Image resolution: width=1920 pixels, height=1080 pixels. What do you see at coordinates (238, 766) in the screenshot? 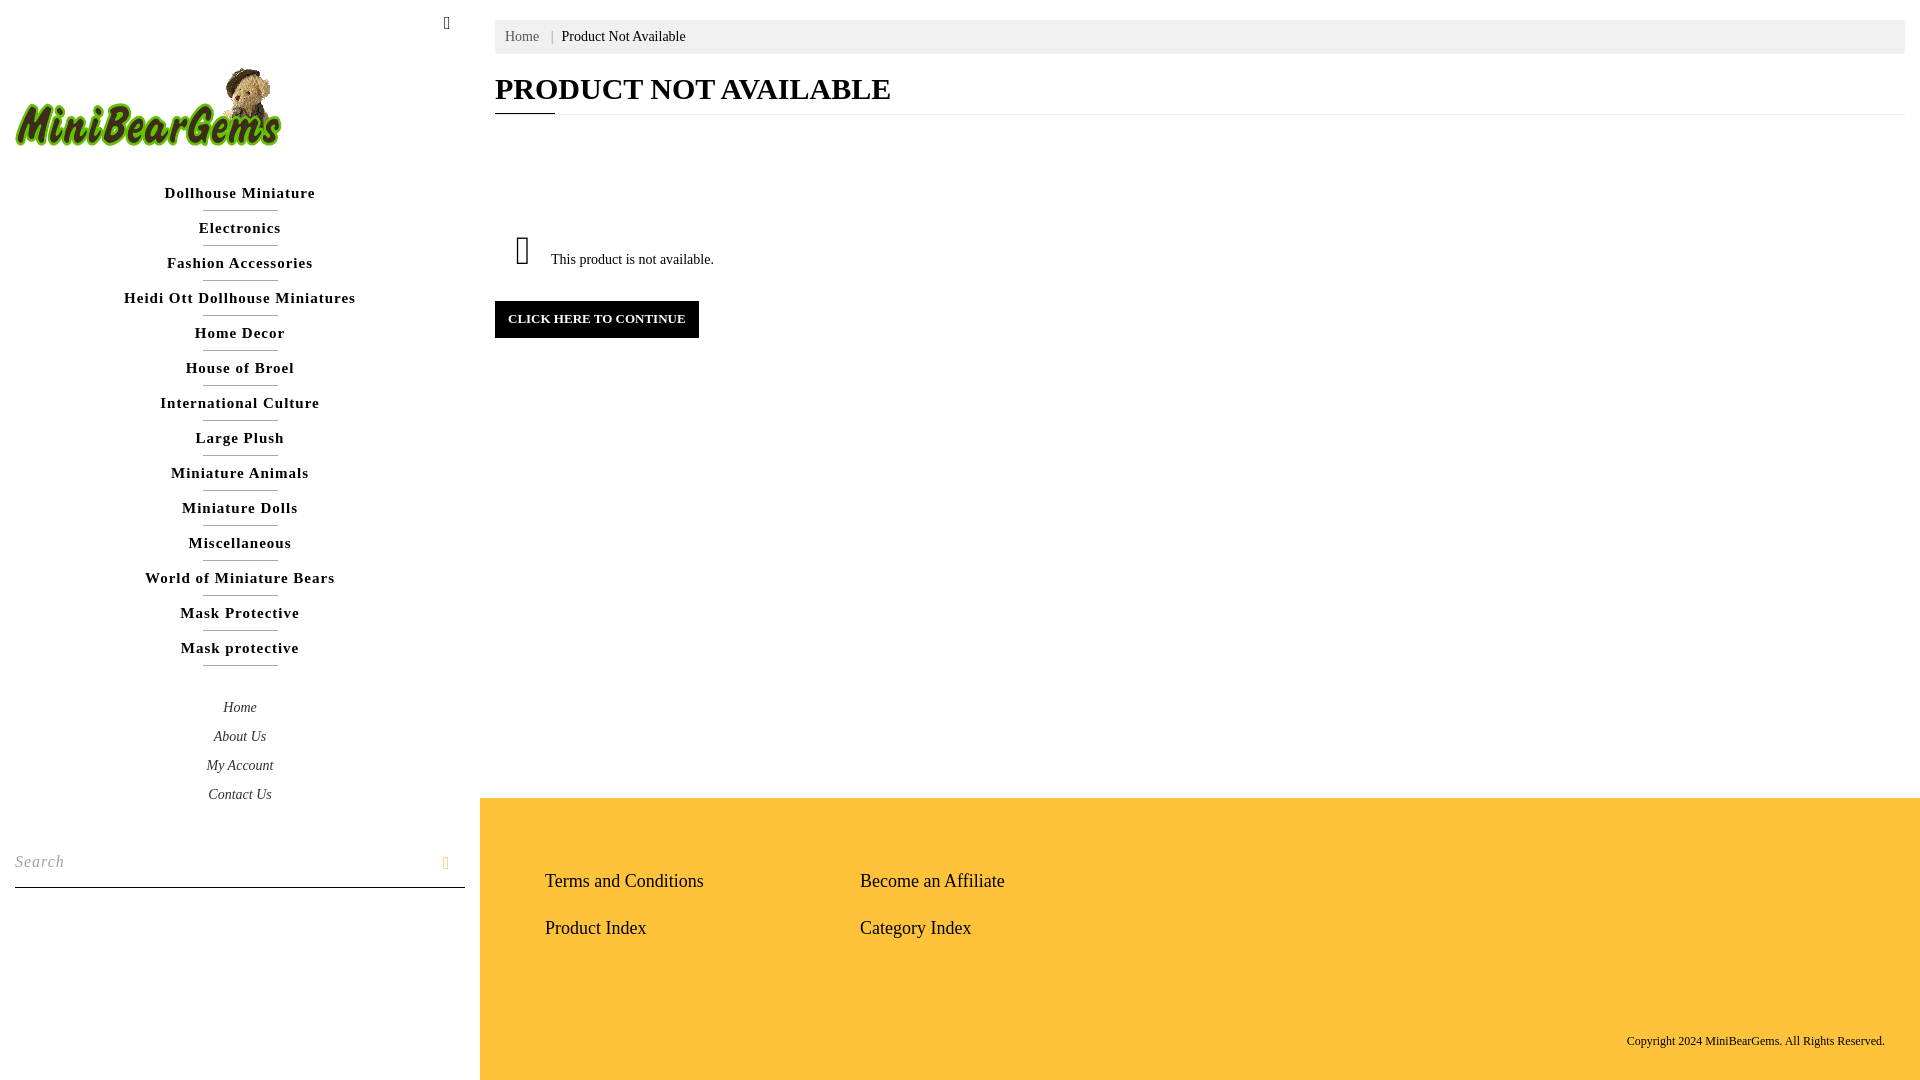
I see `My Account` at bounding box center [238, 766].